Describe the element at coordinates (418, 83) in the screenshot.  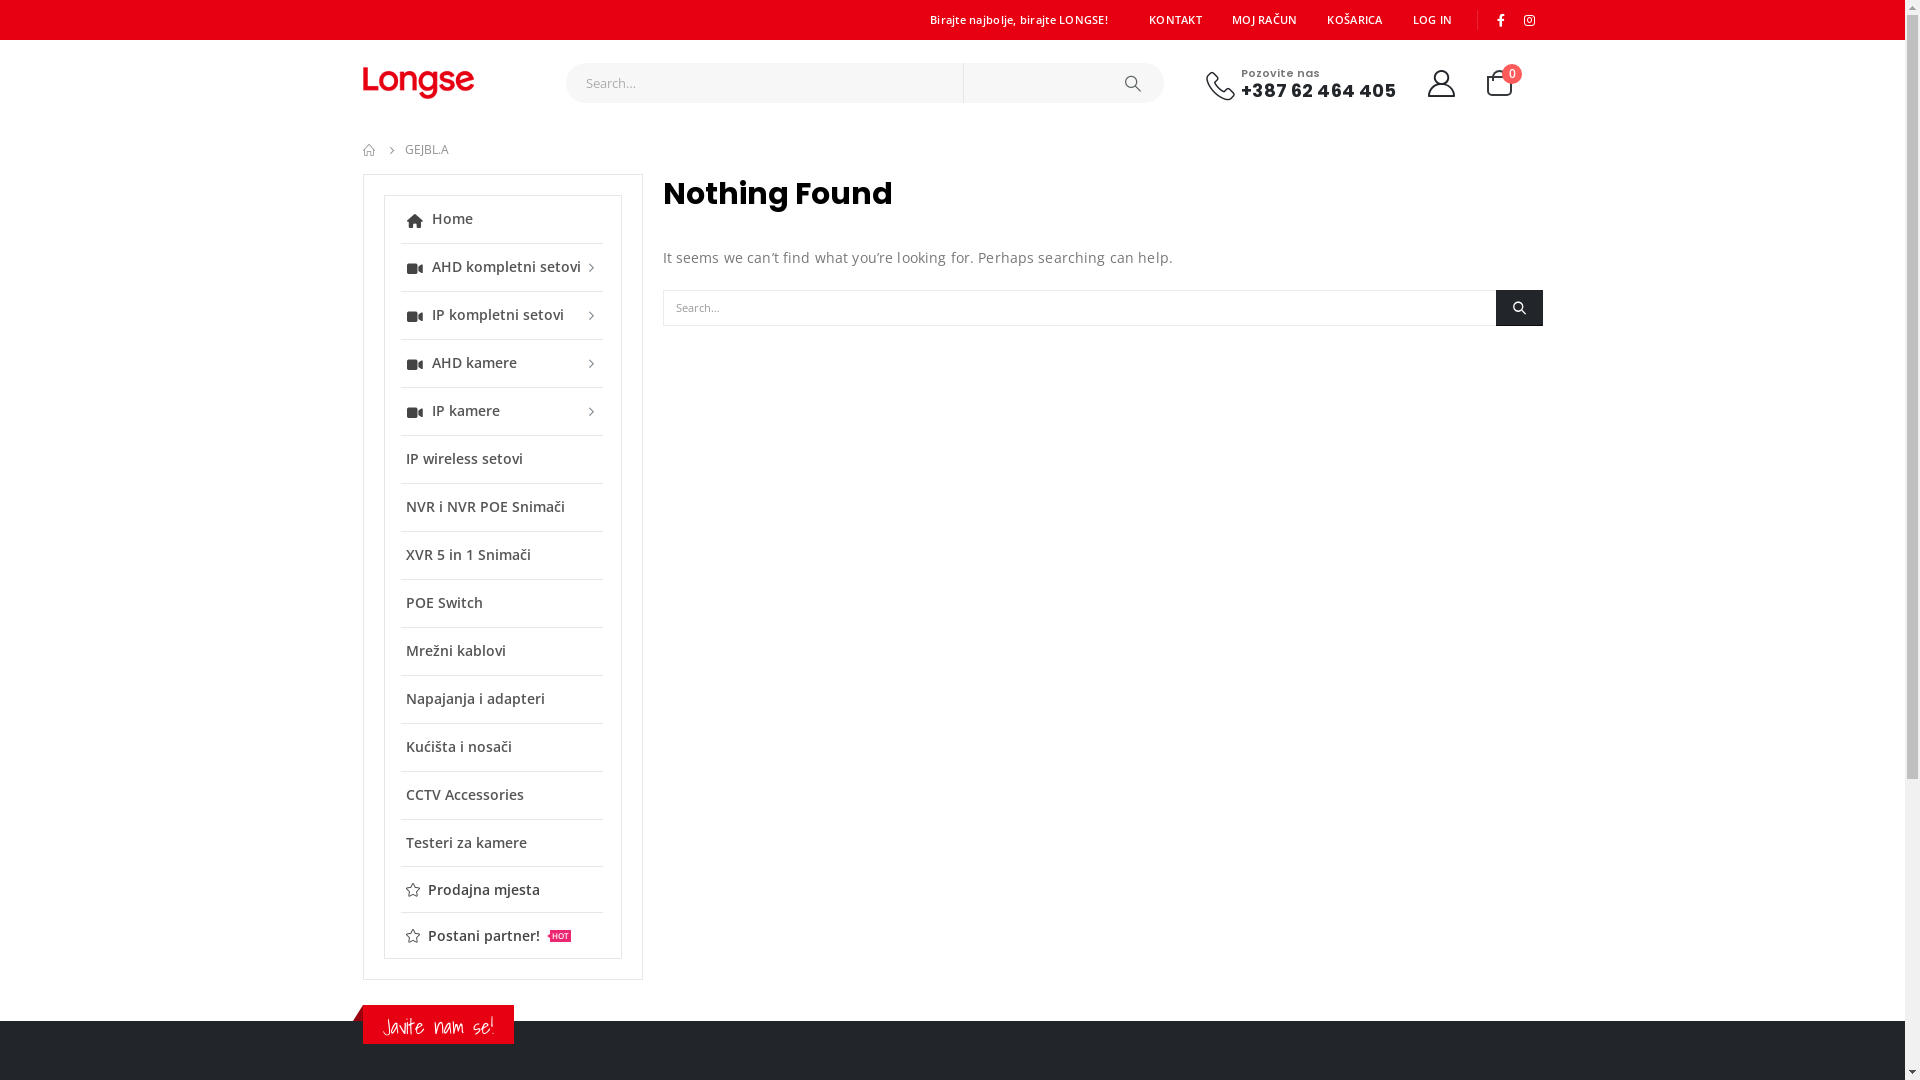
I see `Longse - Oprema za videonadzor` at that location.